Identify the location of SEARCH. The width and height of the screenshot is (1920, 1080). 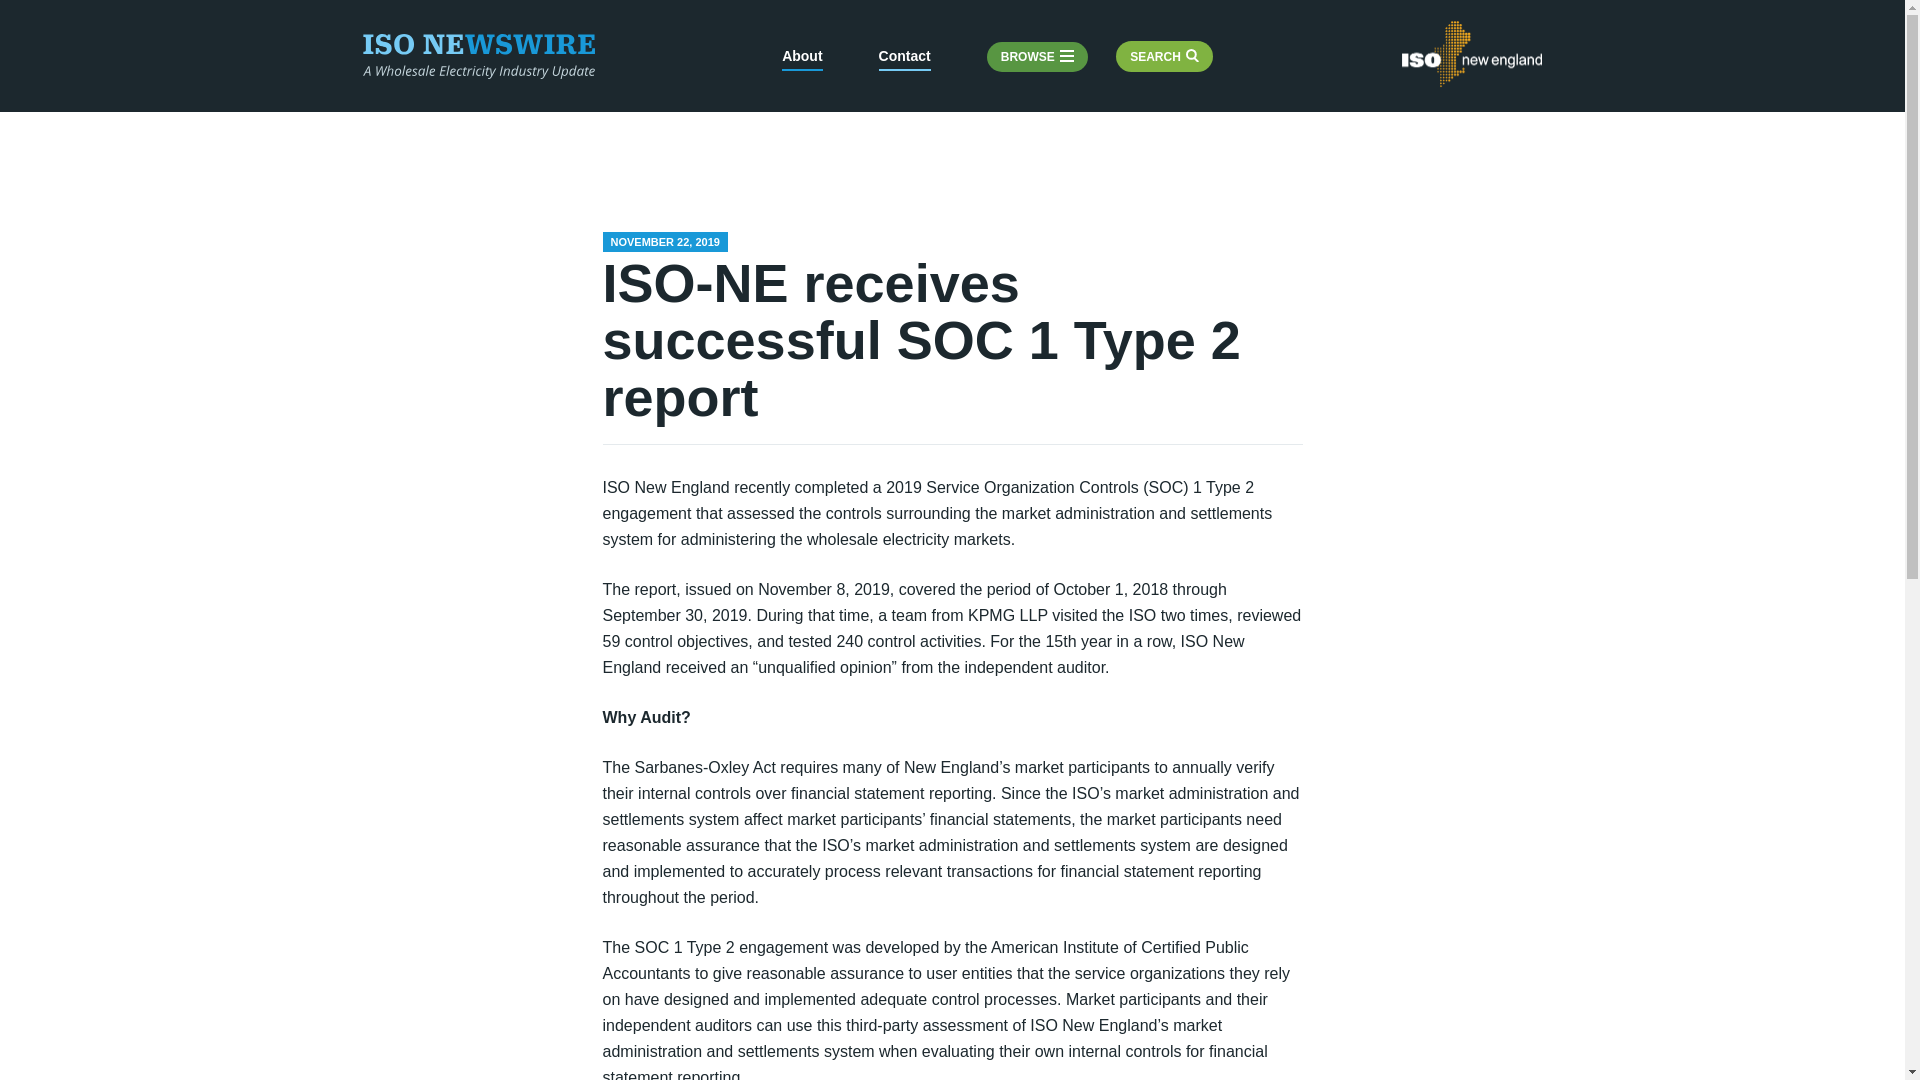
(1164, 57).